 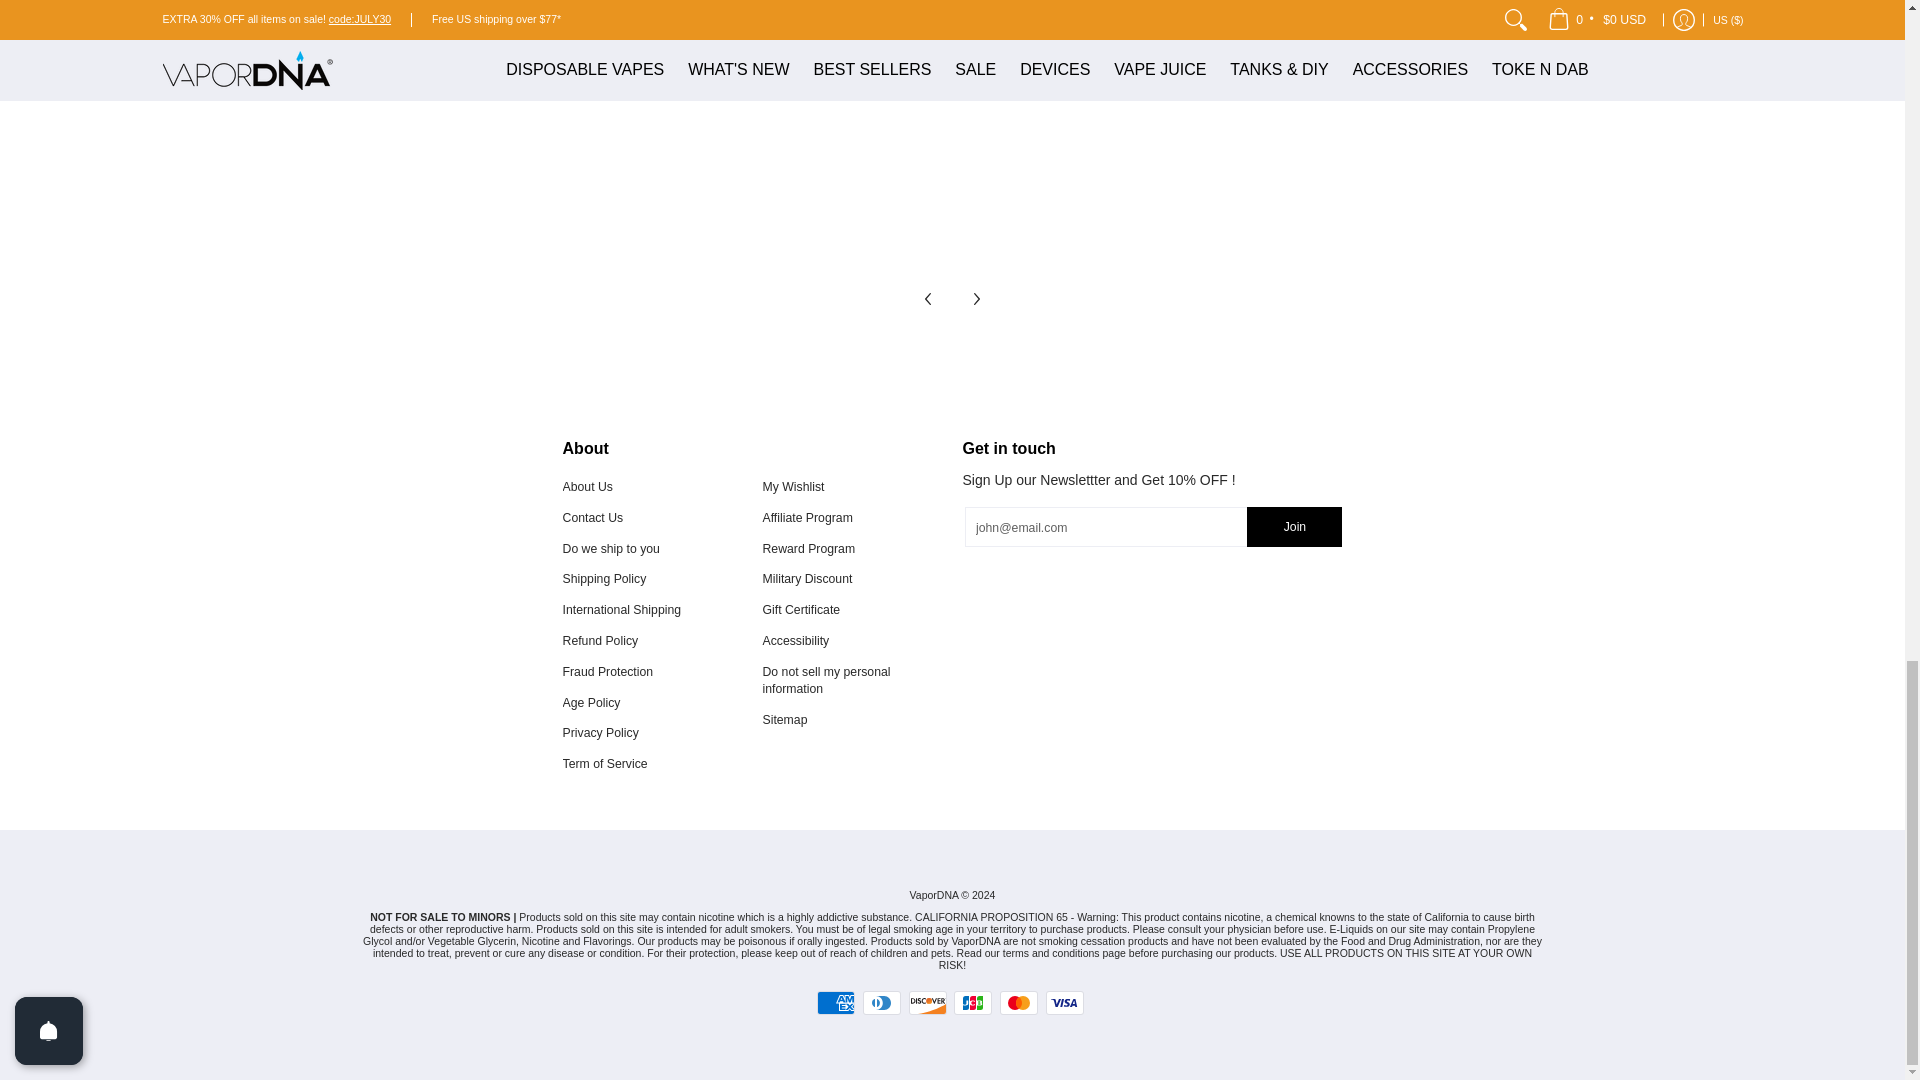 What do you see at coordinates (927, 1003) in the screenshot?
I see `Discover` at bounding box center [927, 1003].